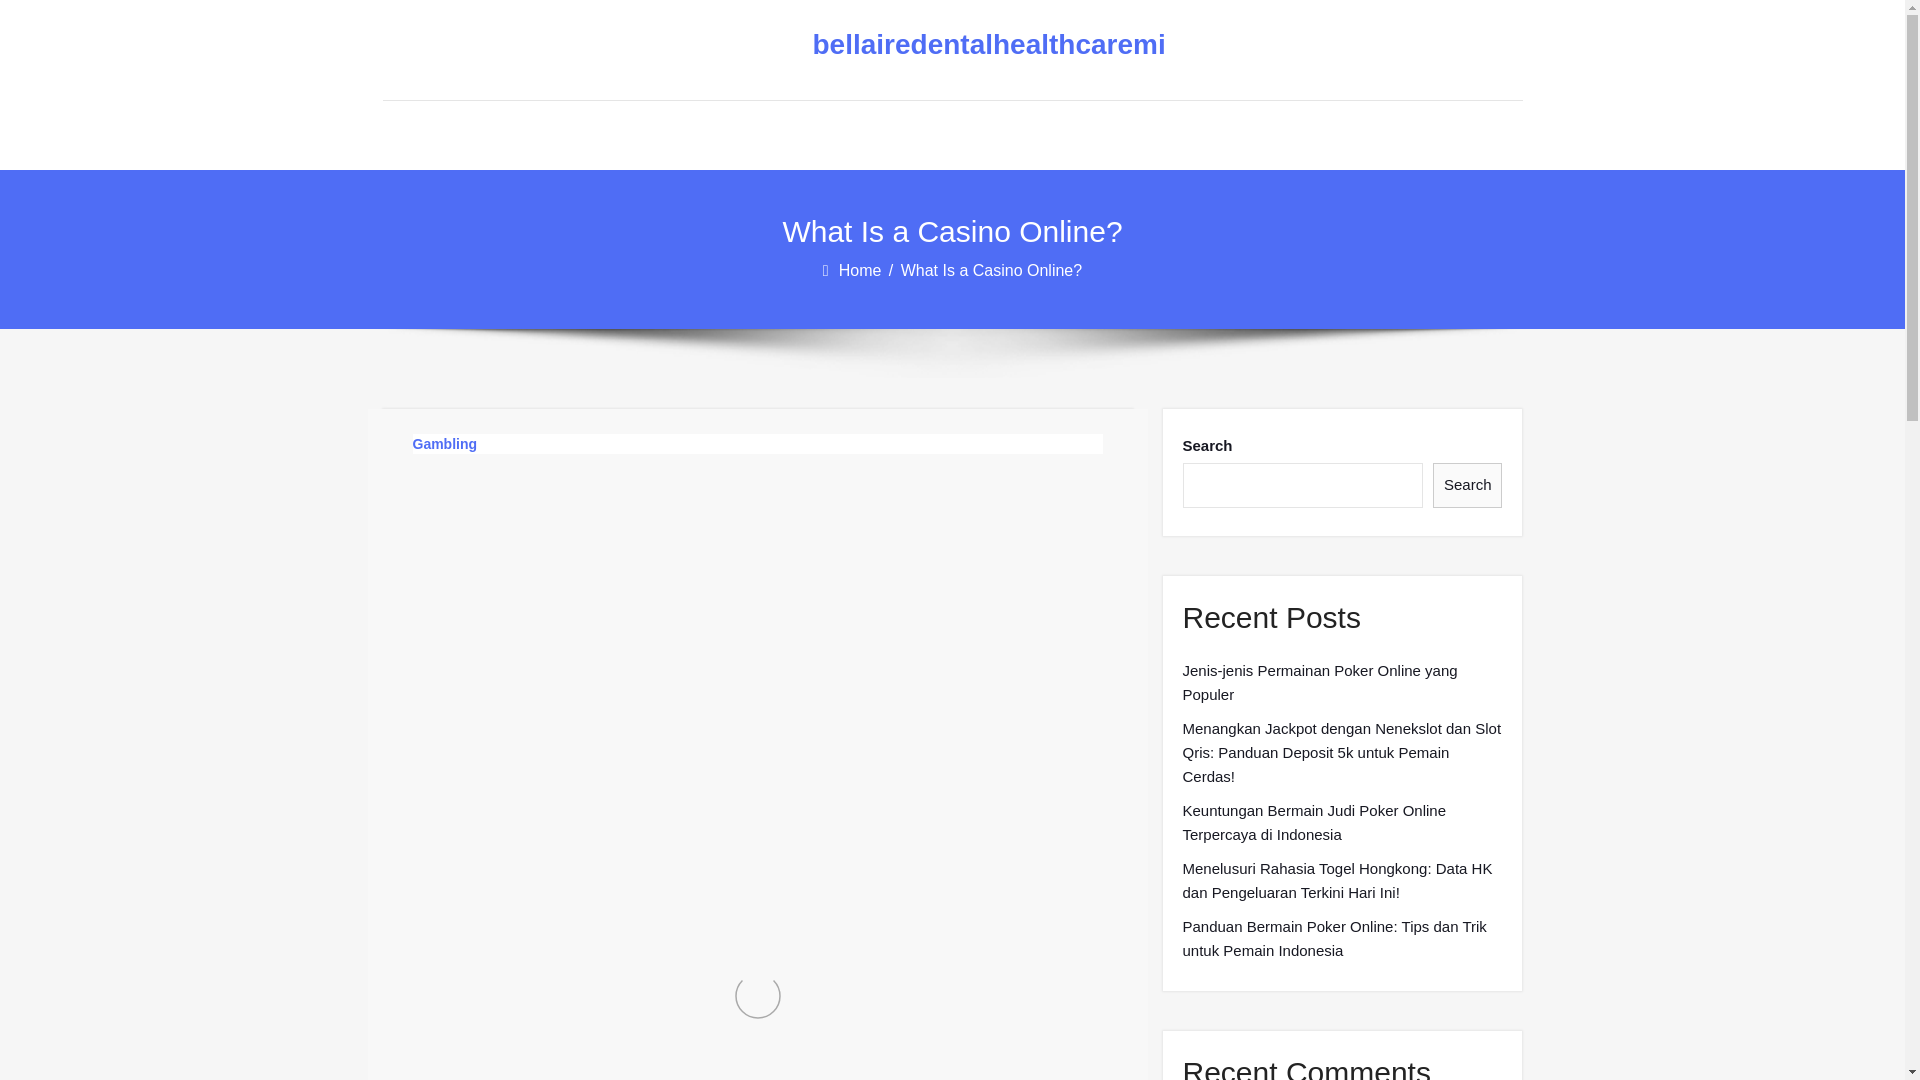  I want to click on Keuntungan Bermain Judi Poker Online Terpercaya di Indonesia, so click(1342, 822).